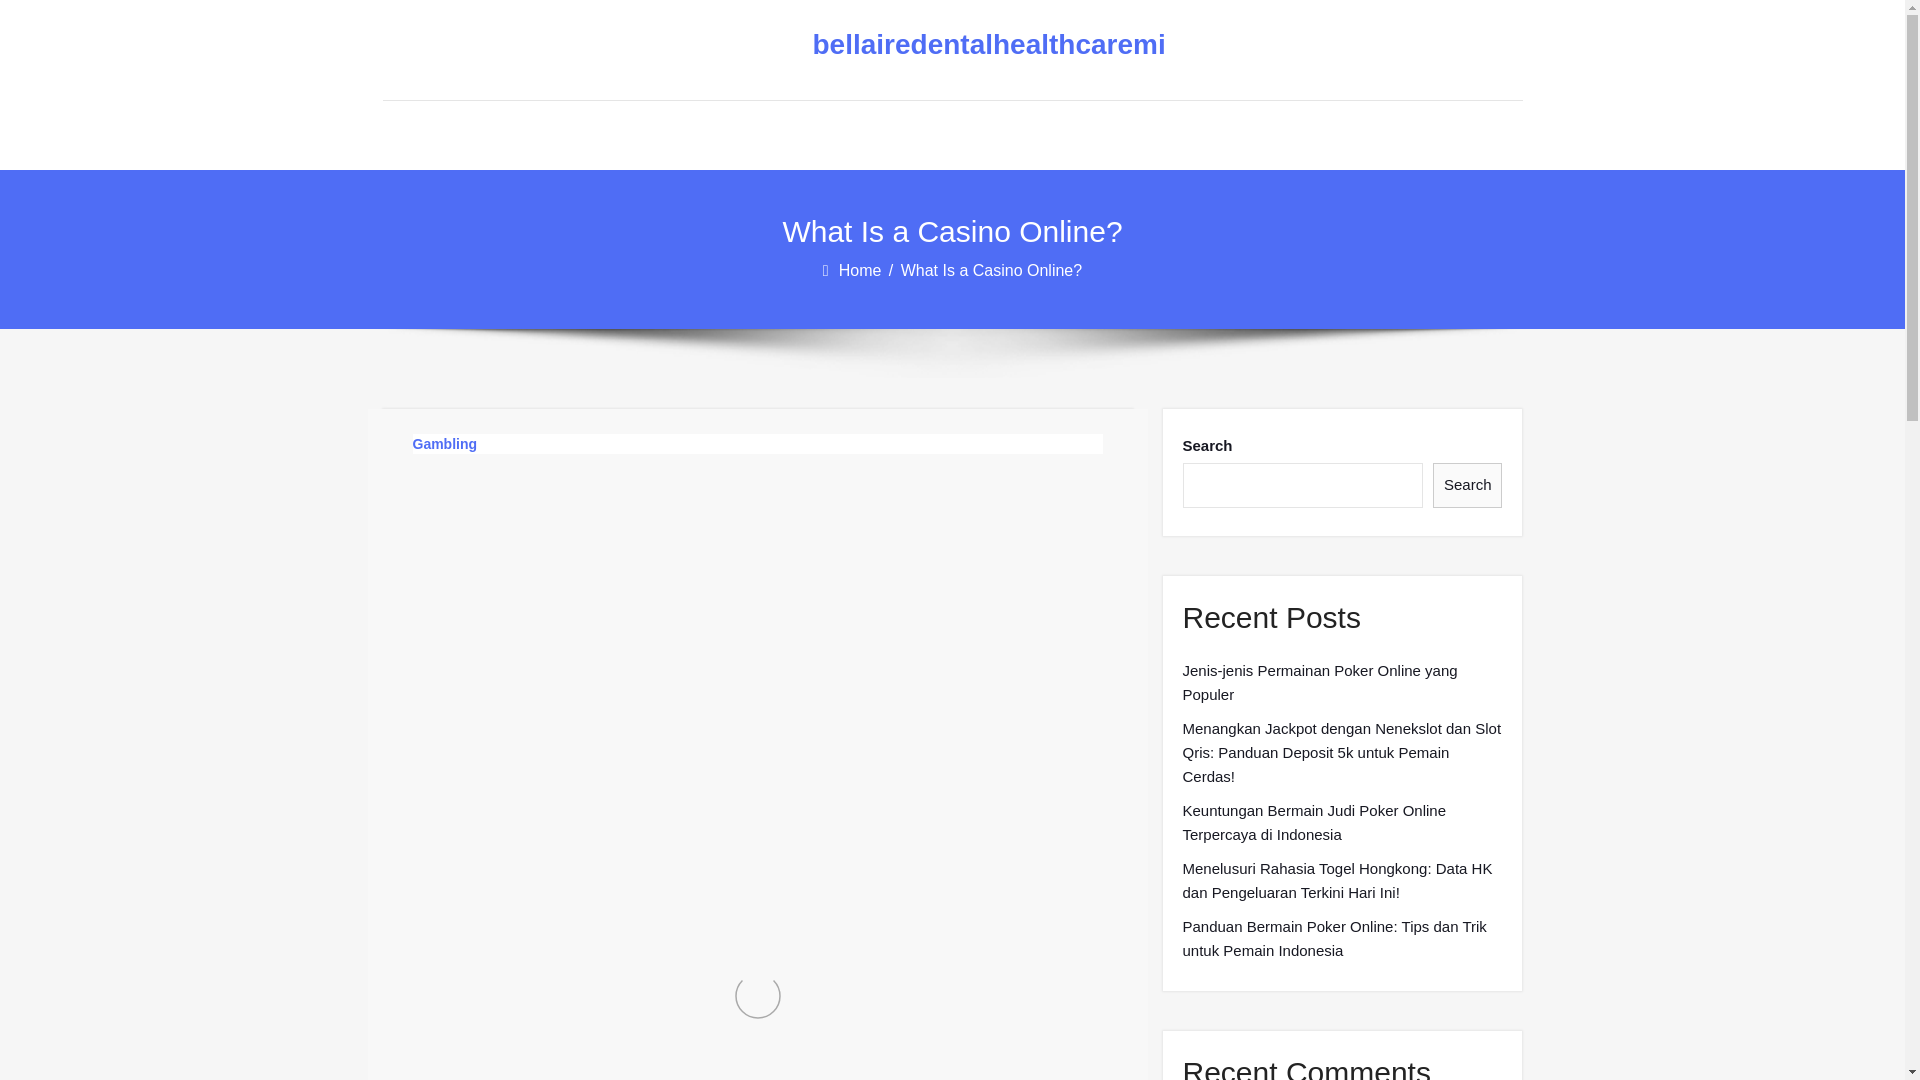  I want to click on Keuntungan Bermain Judi Poker Online Terpercaya di Indonesia, so click(1342, 822).